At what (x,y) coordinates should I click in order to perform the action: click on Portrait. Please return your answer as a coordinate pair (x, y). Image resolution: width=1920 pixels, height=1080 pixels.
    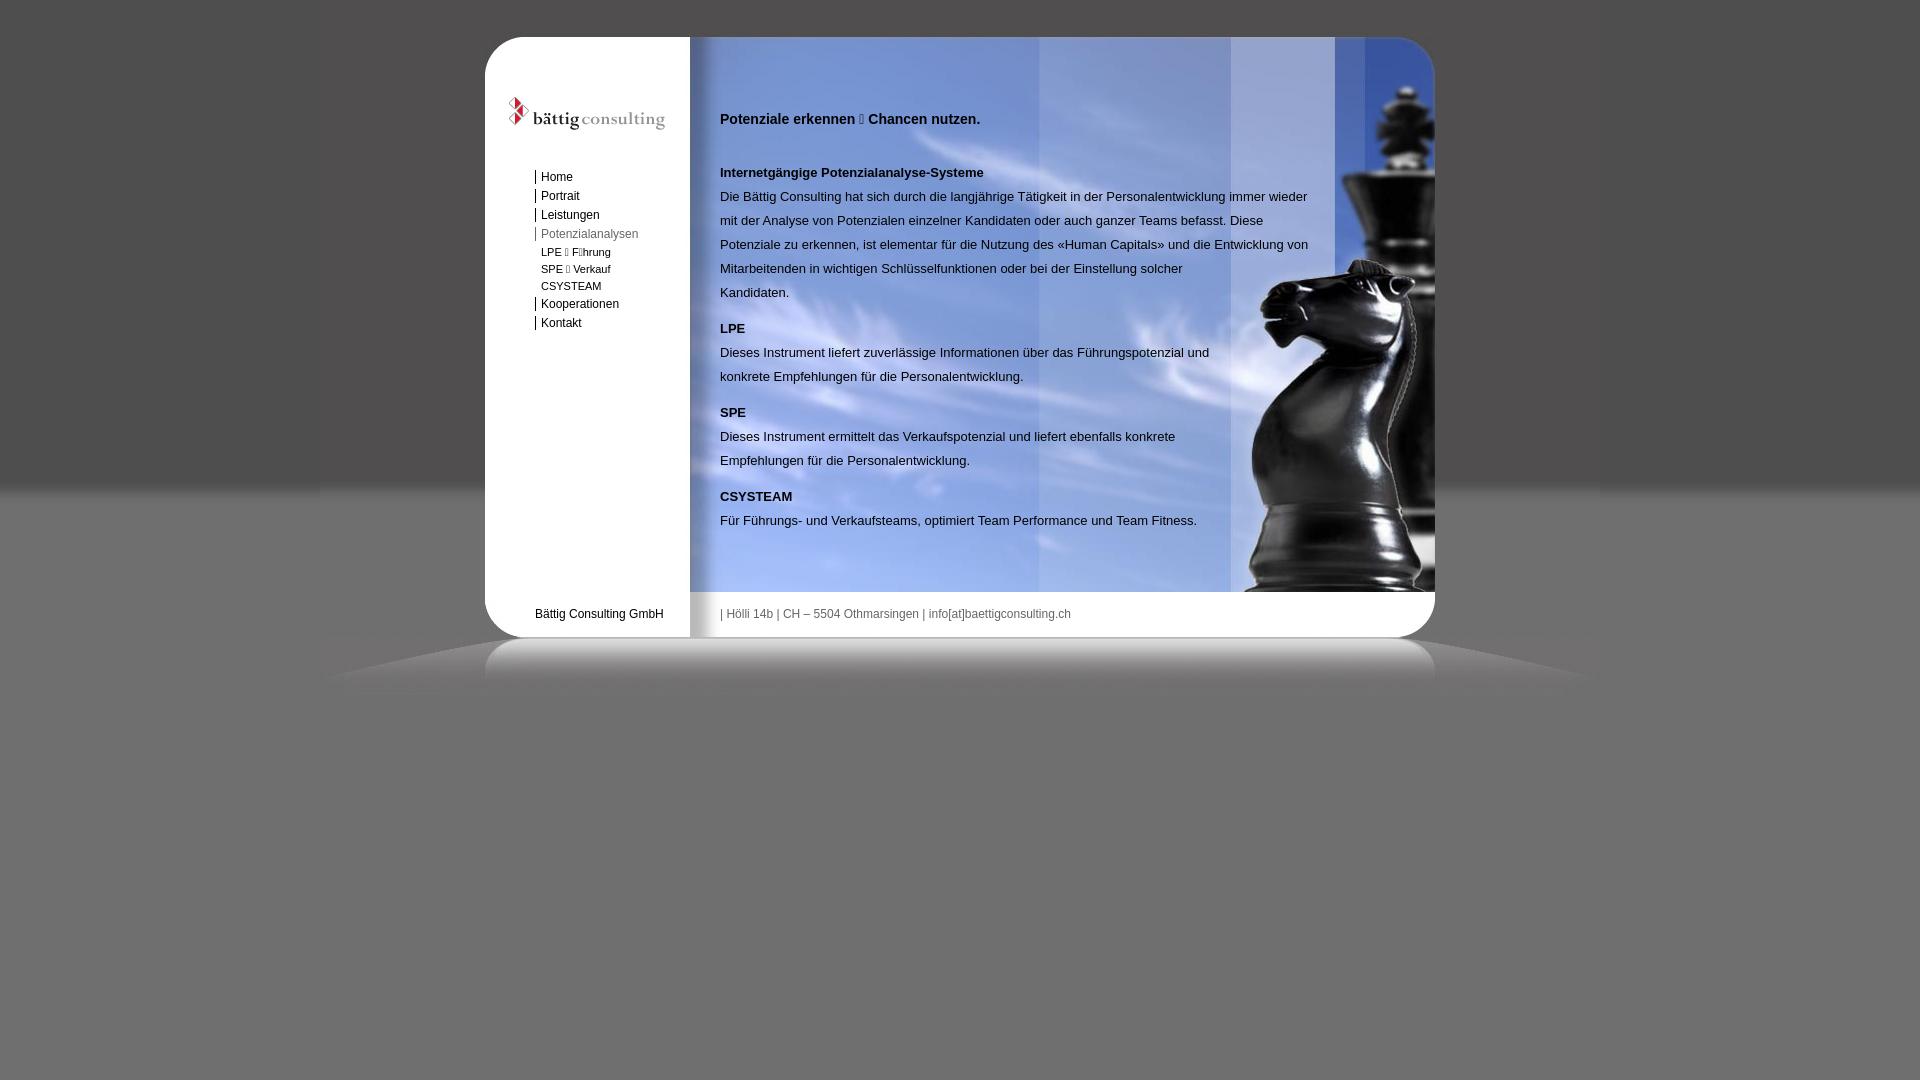
    Looking at the image, I should click on (612, 196).